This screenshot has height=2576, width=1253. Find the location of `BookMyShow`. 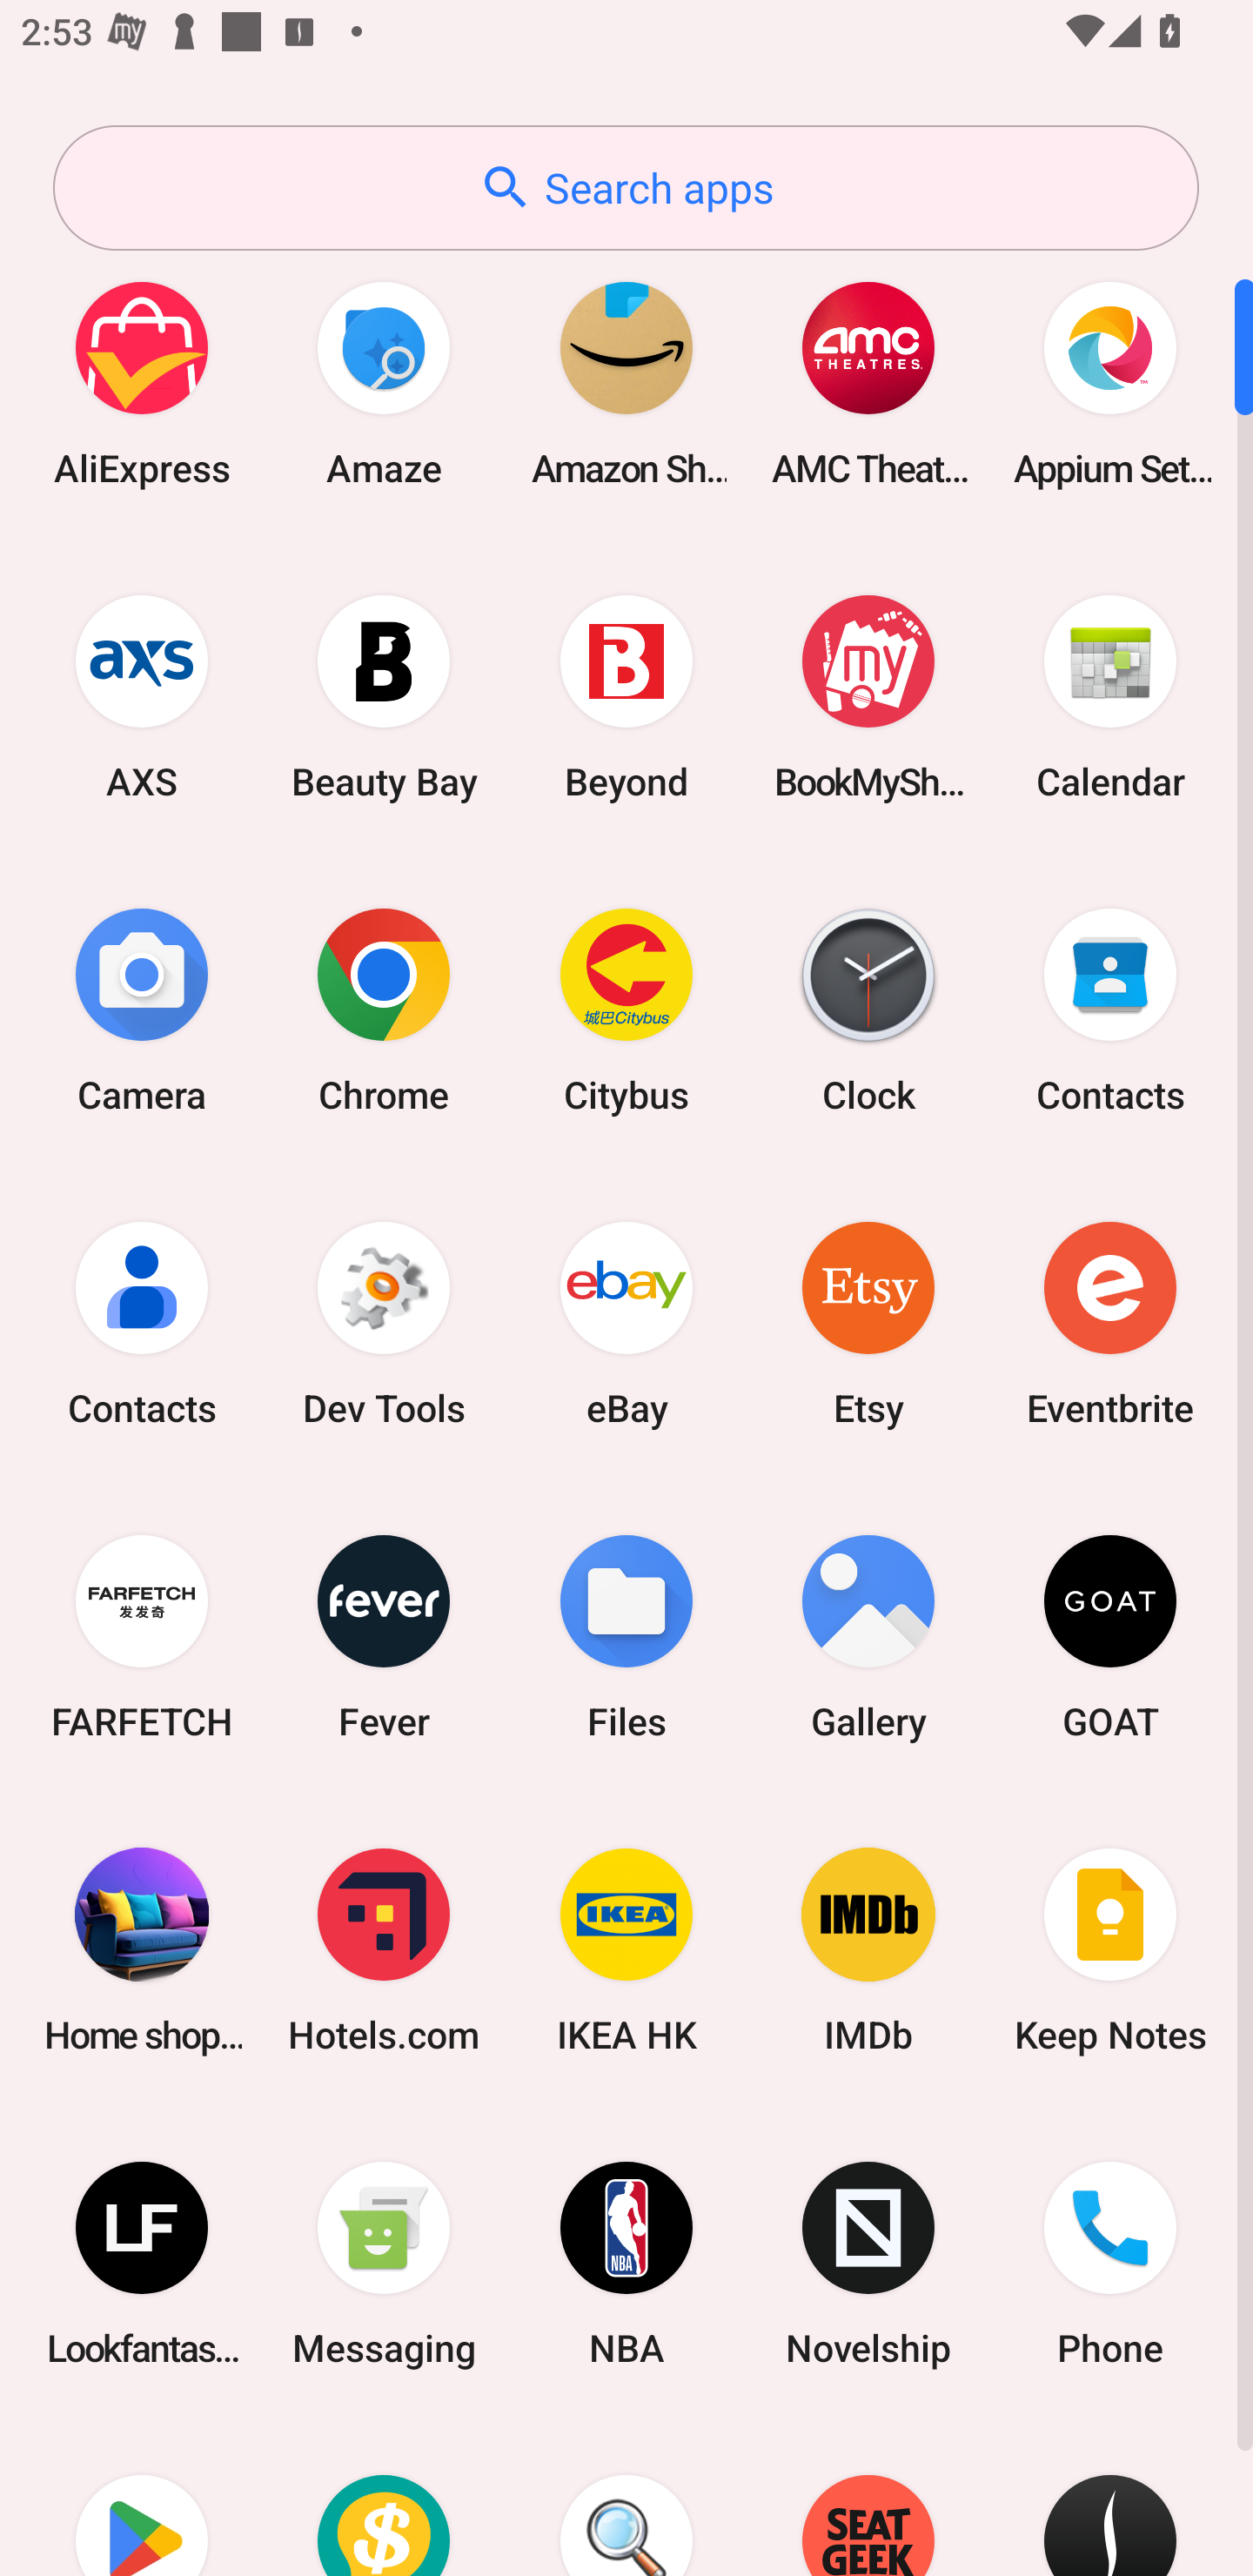

BookMyShow is located at coordinates (868, 696).